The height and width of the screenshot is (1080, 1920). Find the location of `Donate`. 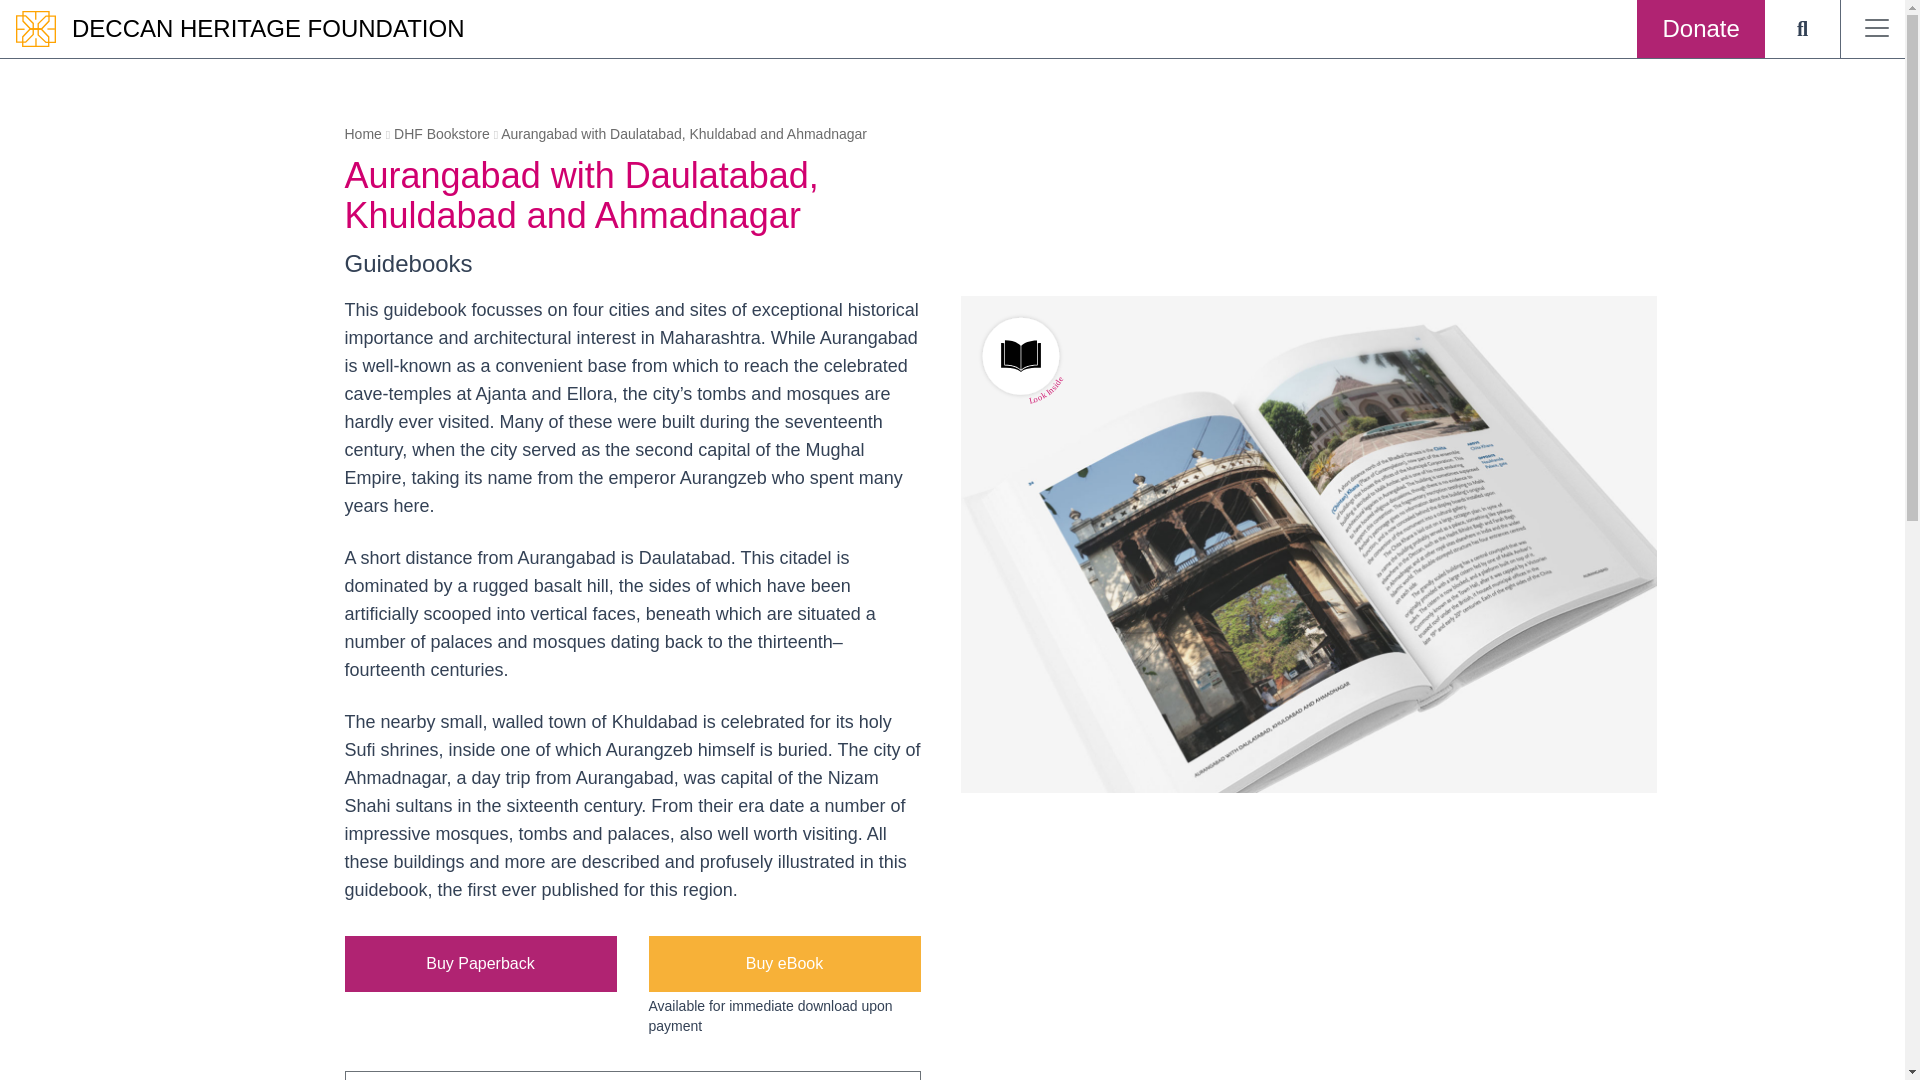

Donate is located at coordinates (1700, 29).